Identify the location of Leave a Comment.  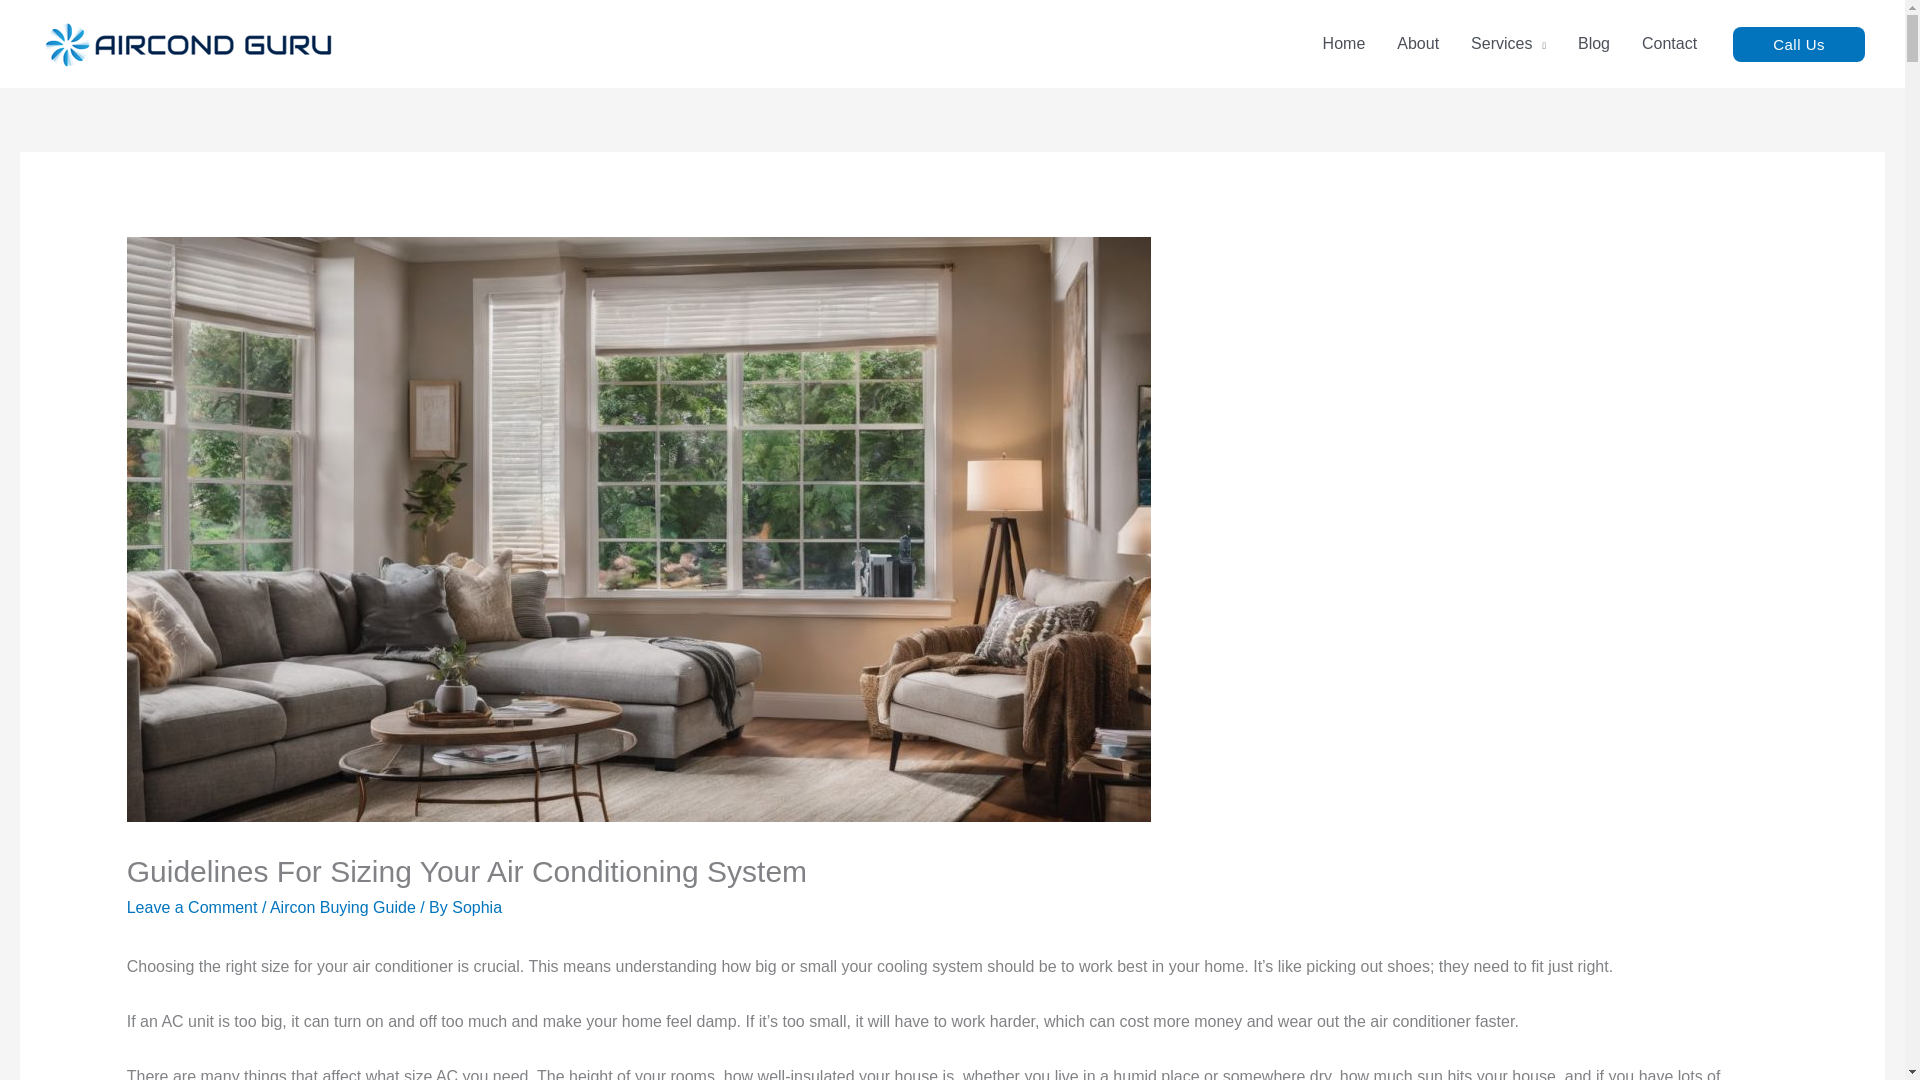
(192, 906).